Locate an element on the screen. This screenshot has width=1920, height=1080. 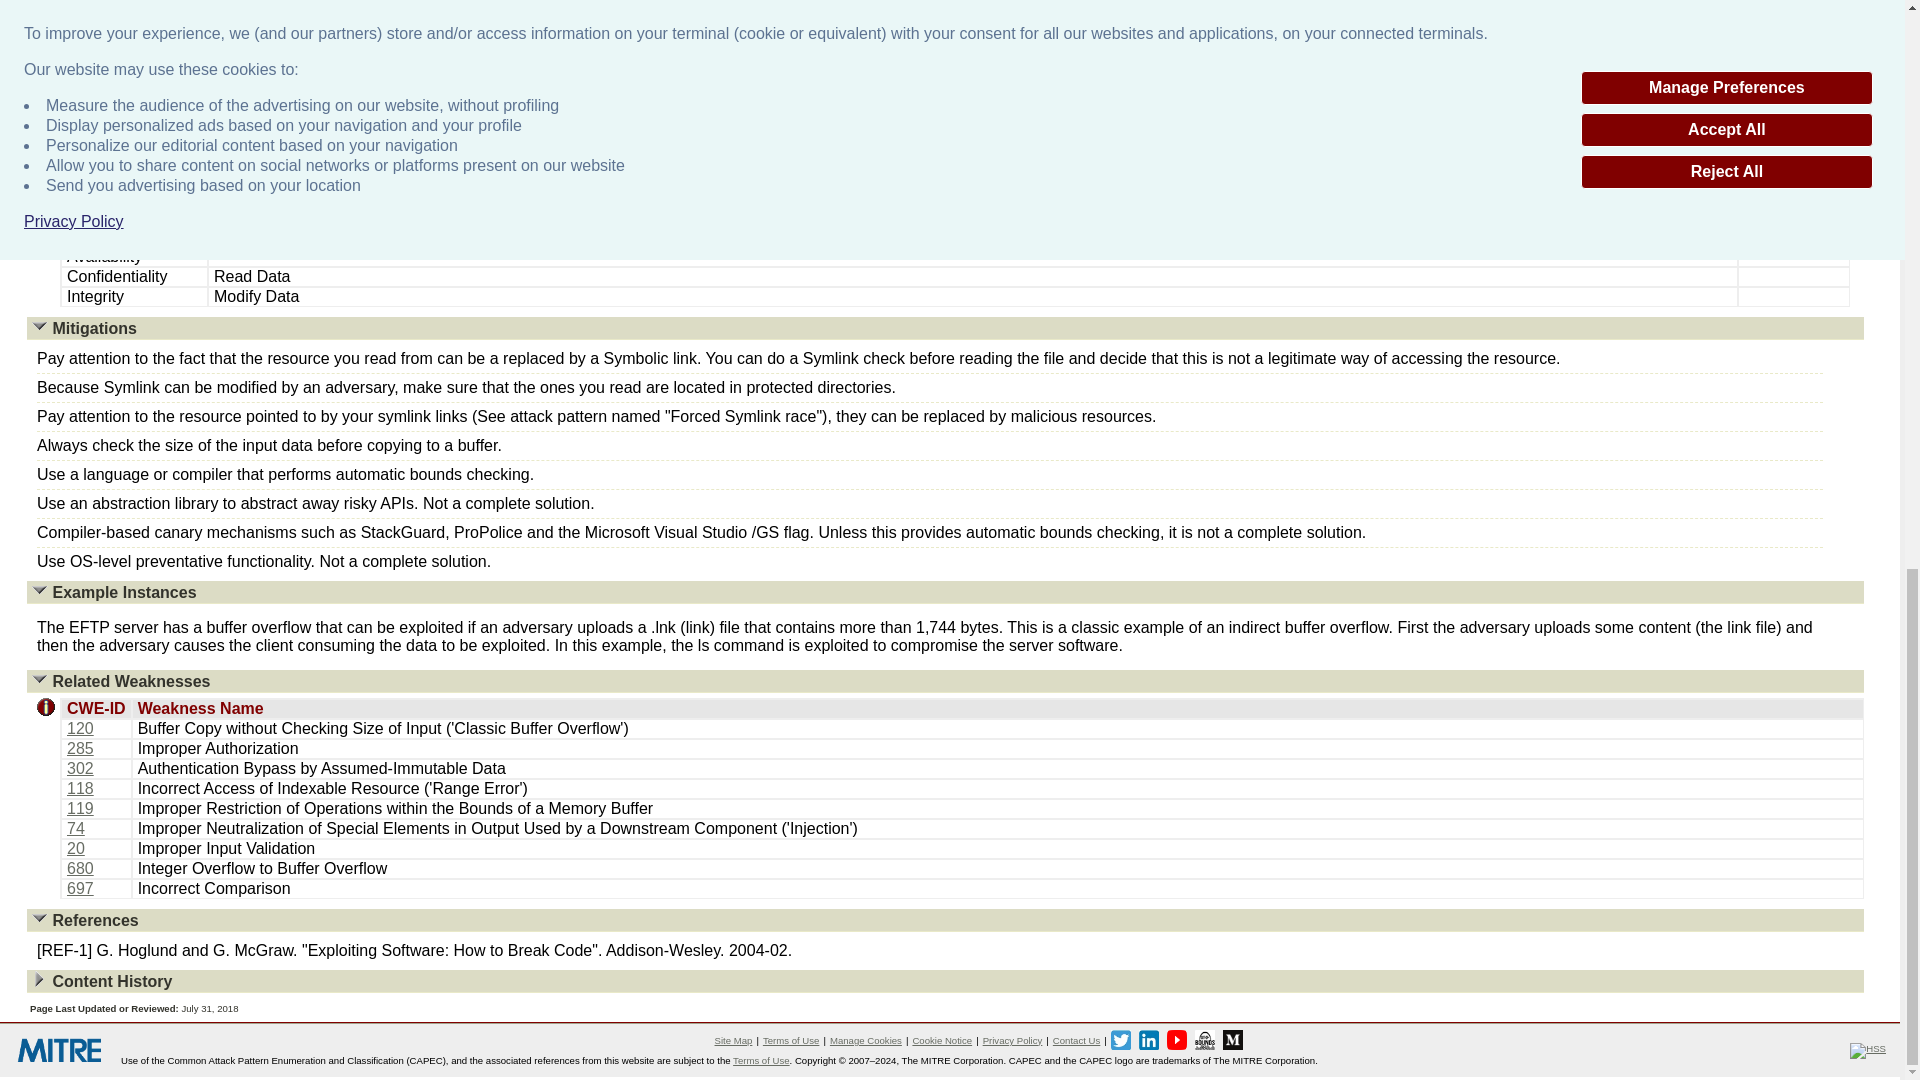
CAPEC on YouTube is located at coordinates (1176, 1040).